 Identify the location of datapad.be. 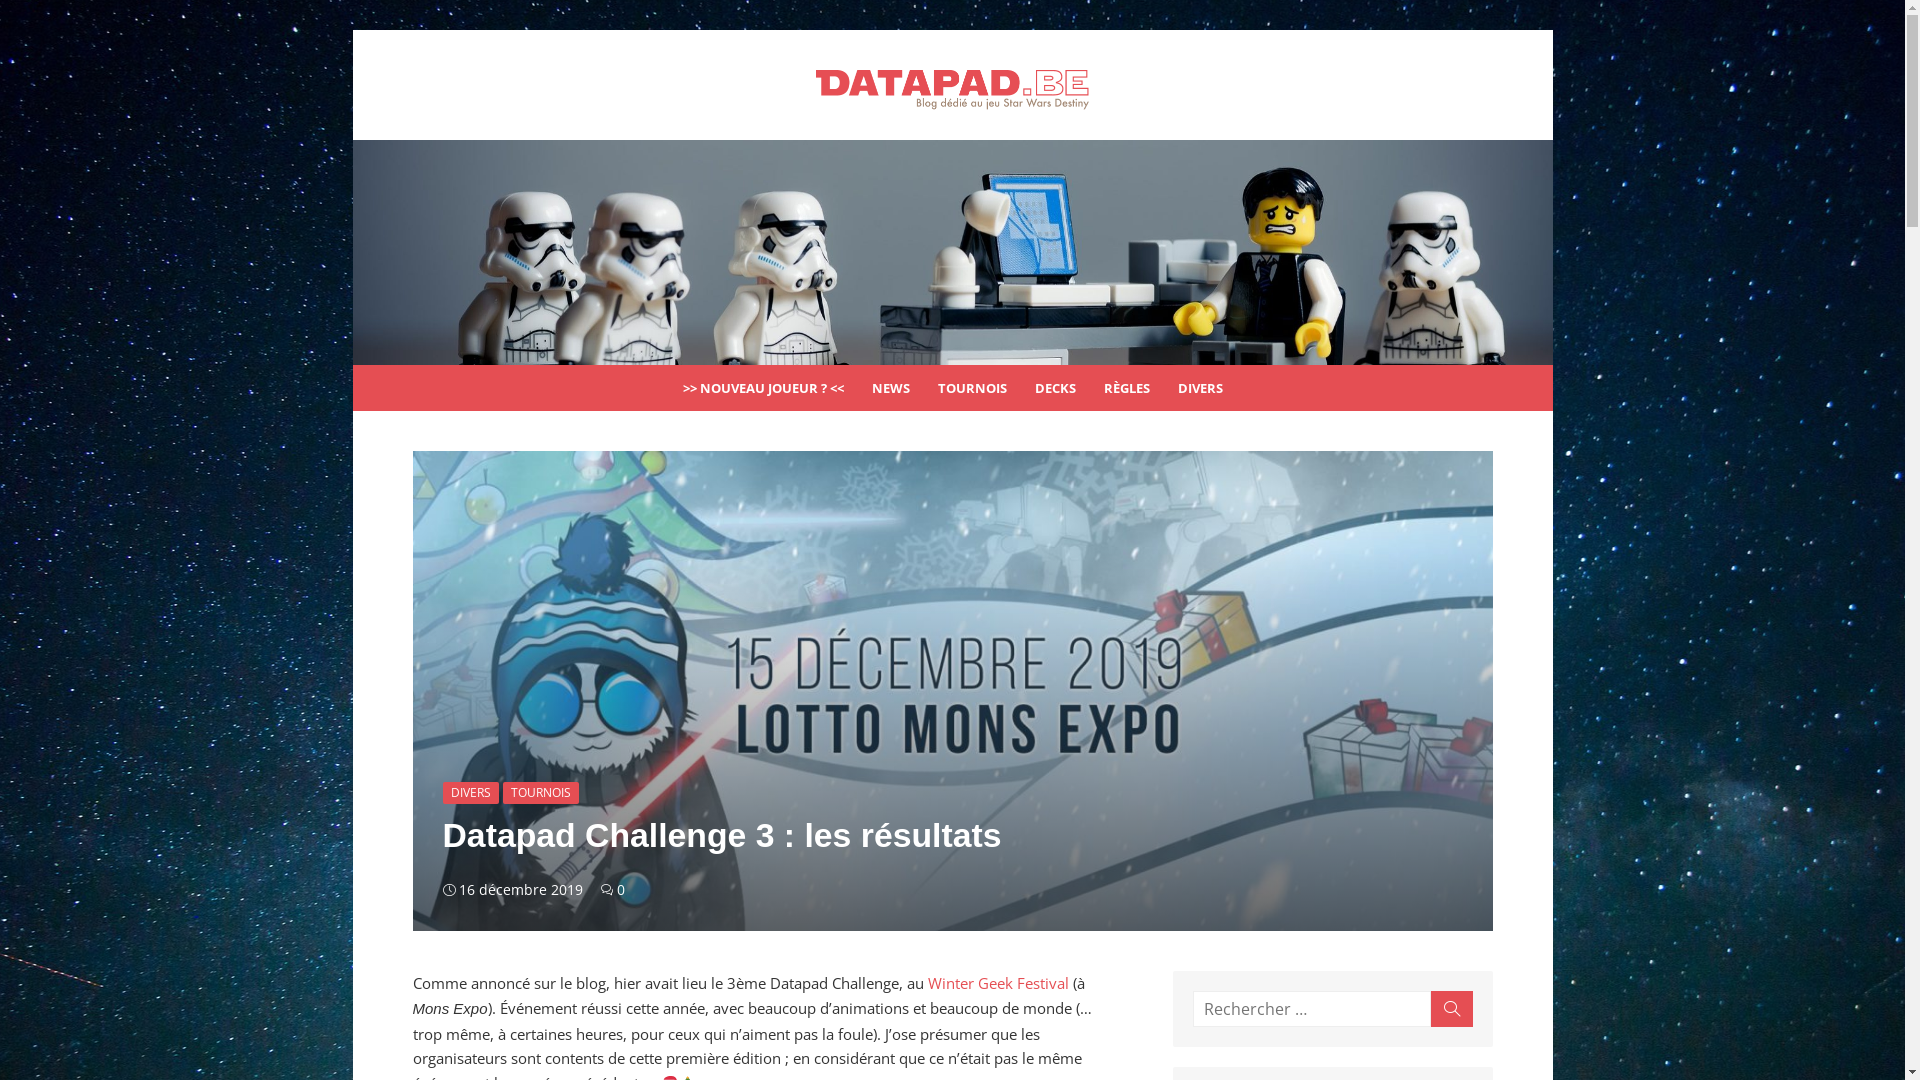
(952, 252).